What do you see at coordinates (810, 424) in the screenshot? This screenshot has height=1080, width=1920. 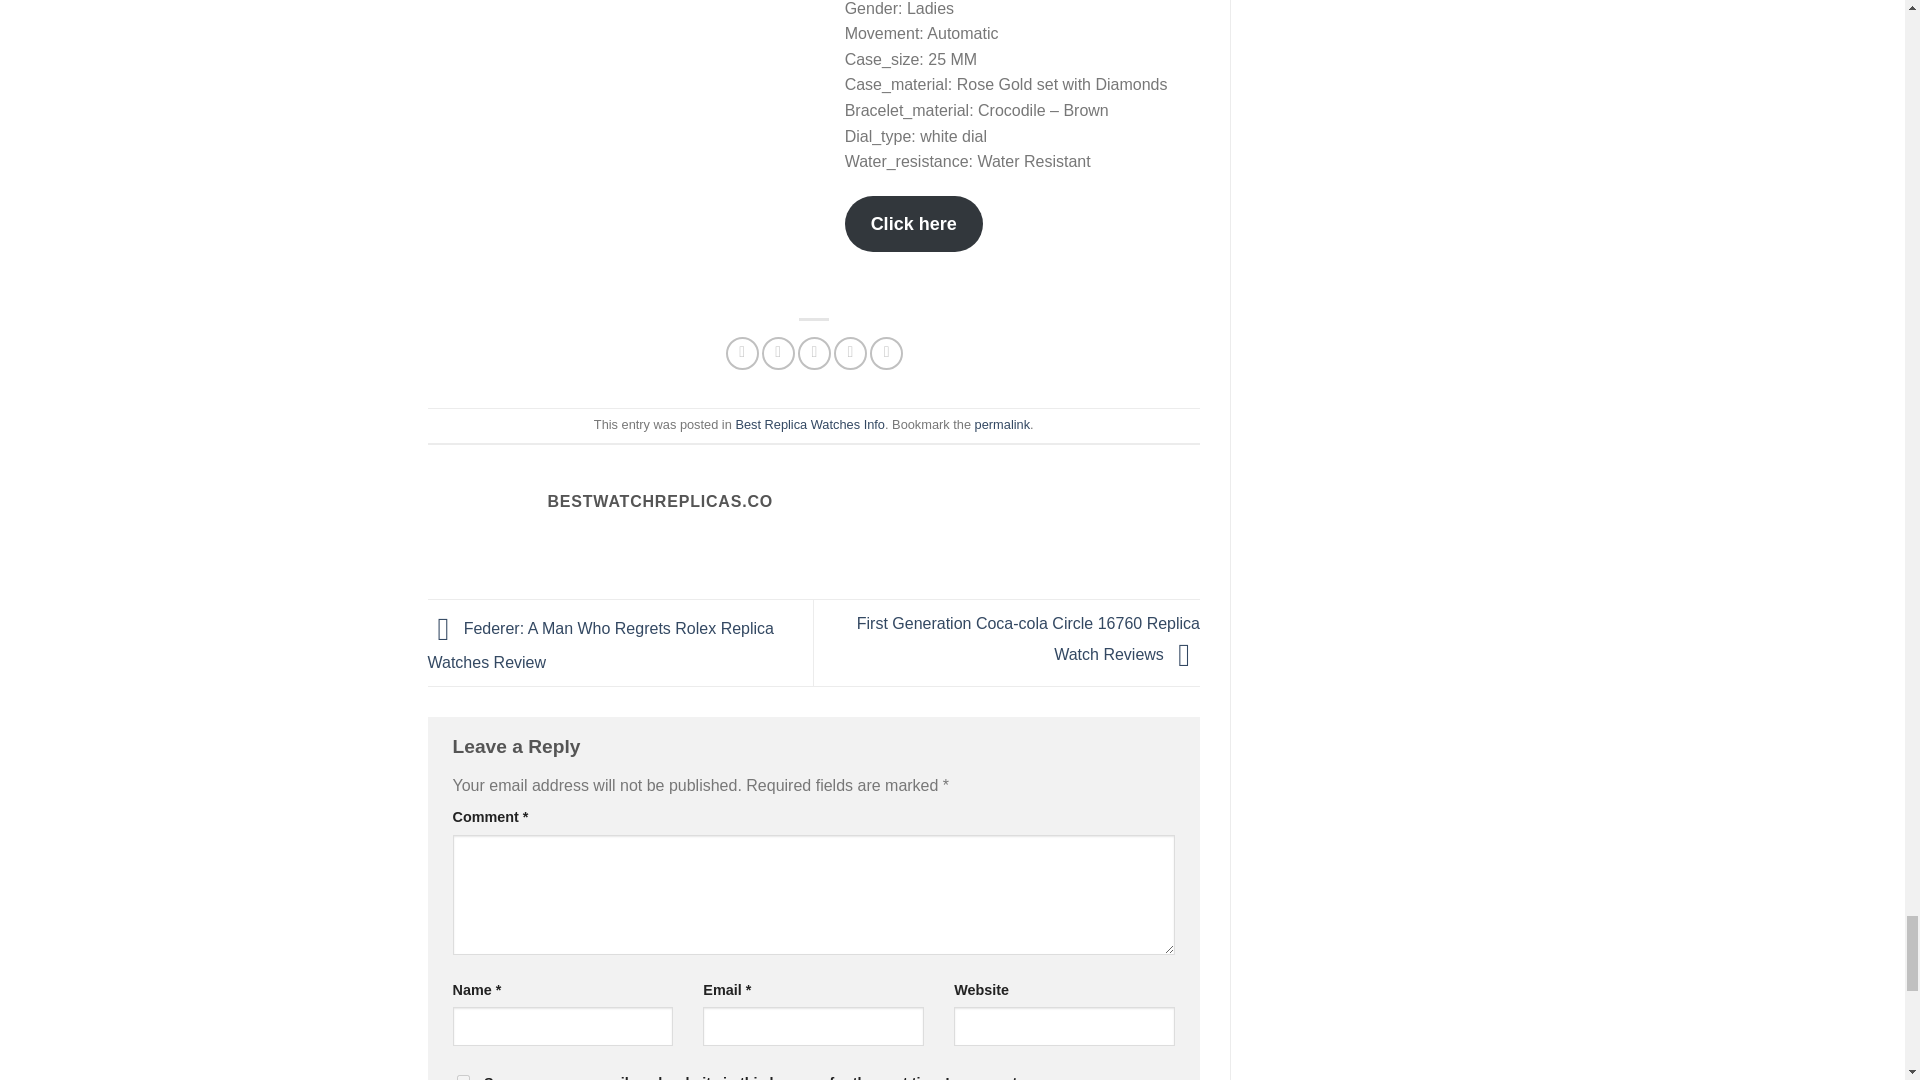 I see `Best Replica Watches Info` at bounding box center [810, 424].